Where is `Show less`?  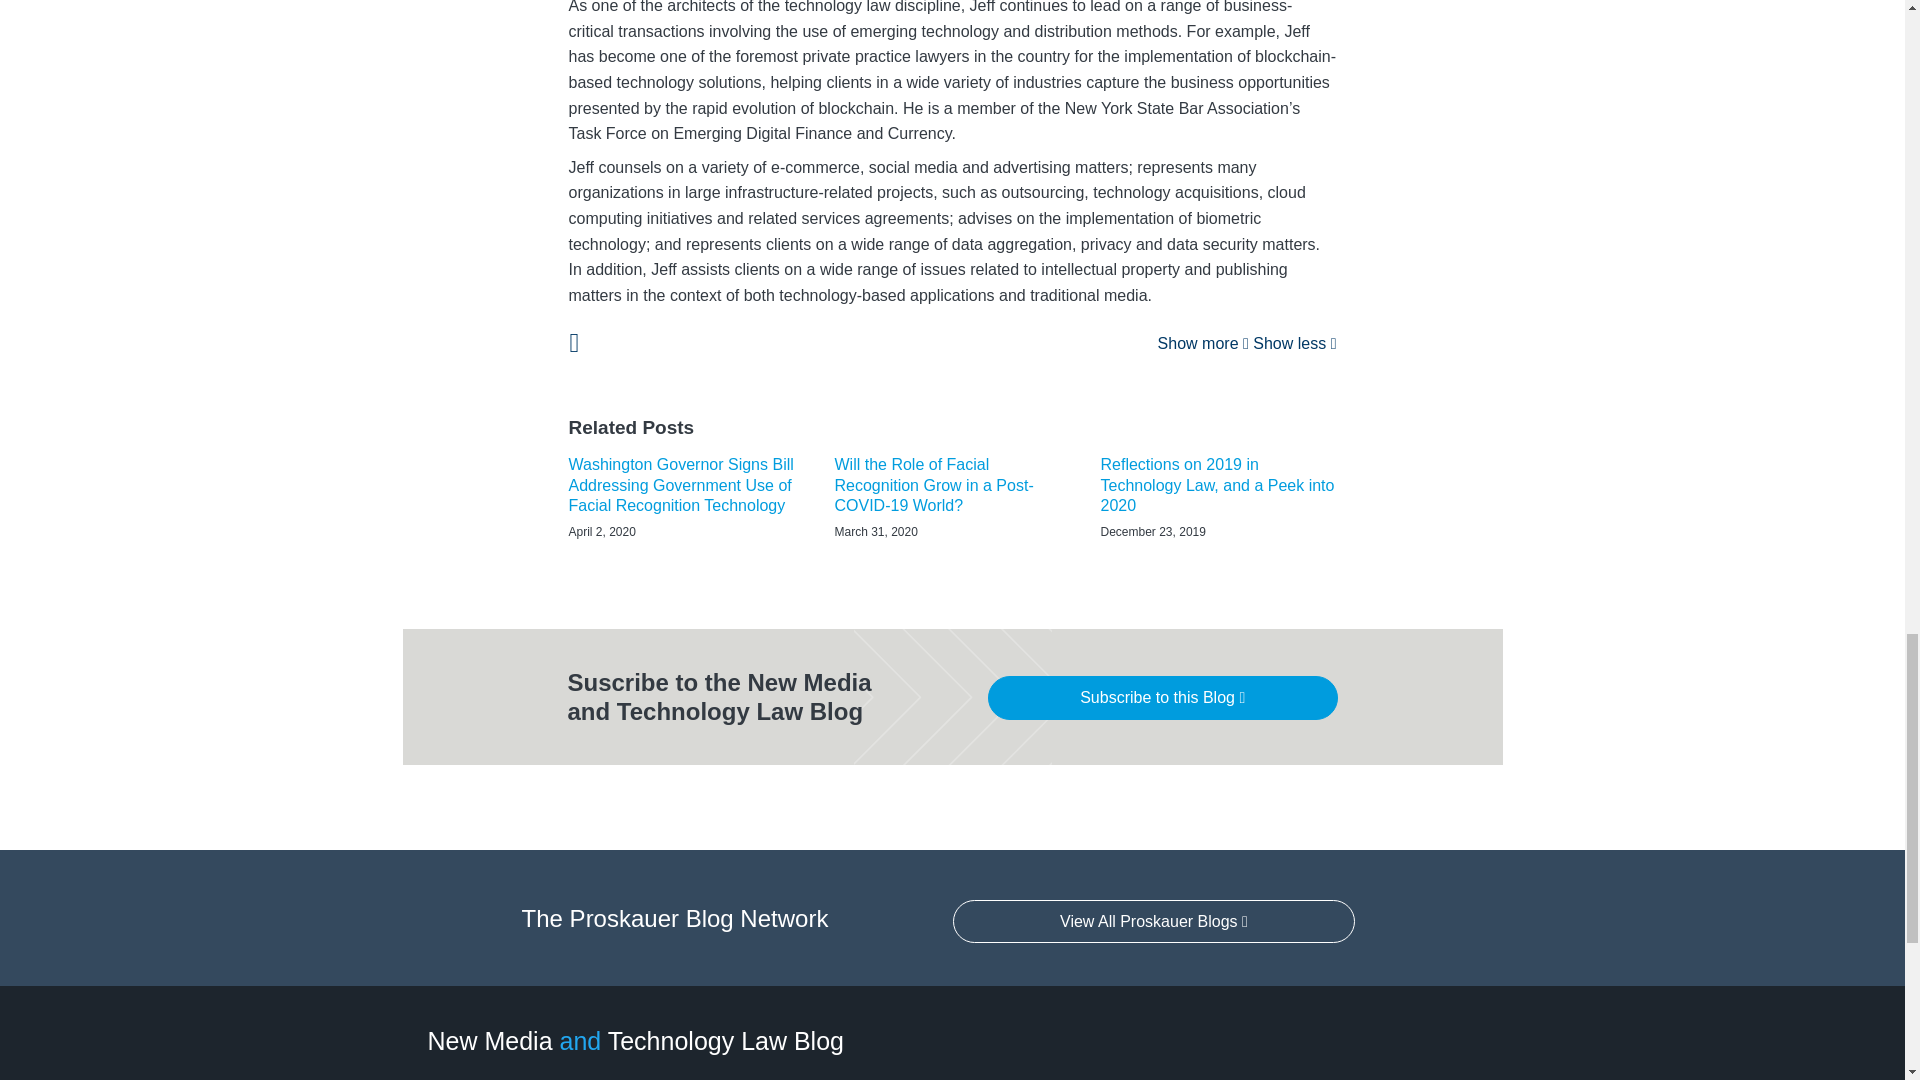 Show less is located at coordinates (1294, 343).